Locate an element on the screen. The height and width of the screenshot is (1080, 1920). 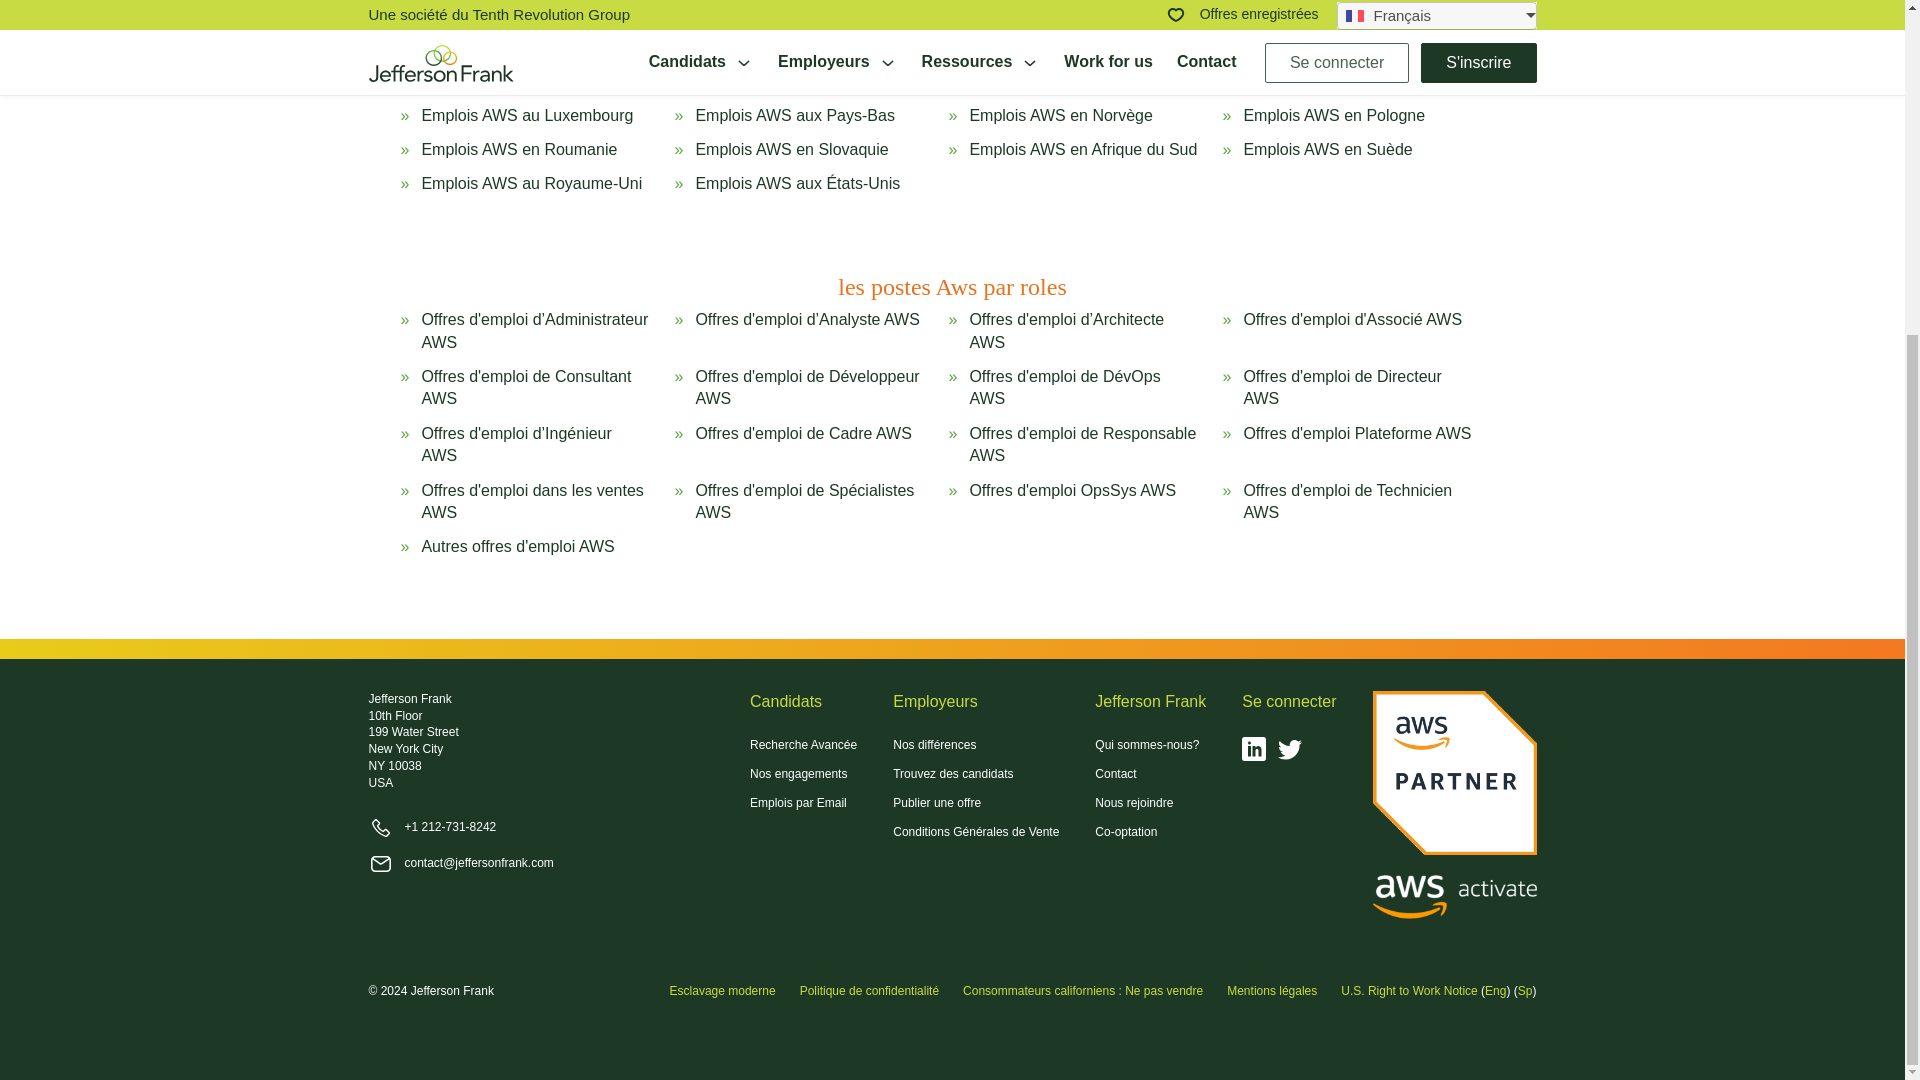
Emplois AWS en Italie is located at coordinates (1320, 80).